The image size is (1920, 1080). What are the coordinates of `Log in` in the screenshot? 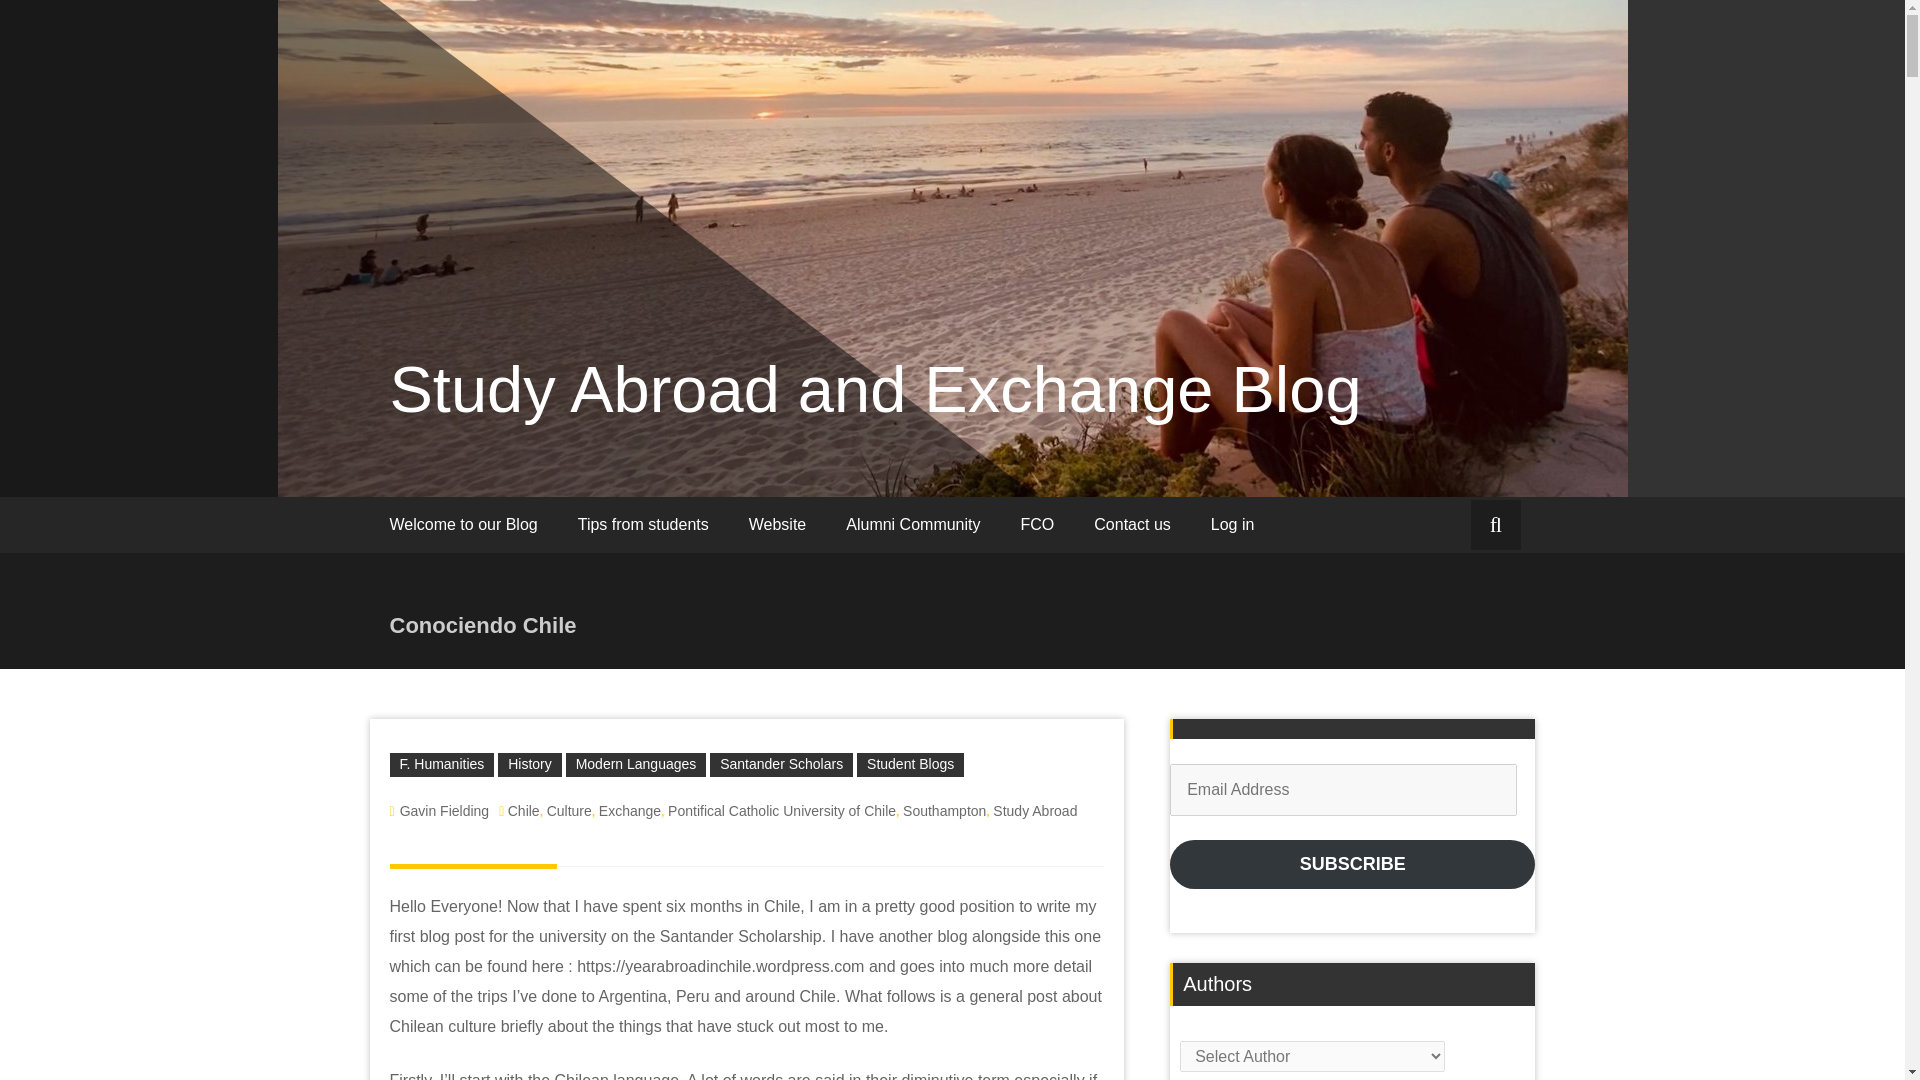 It's located at (1232, 178).